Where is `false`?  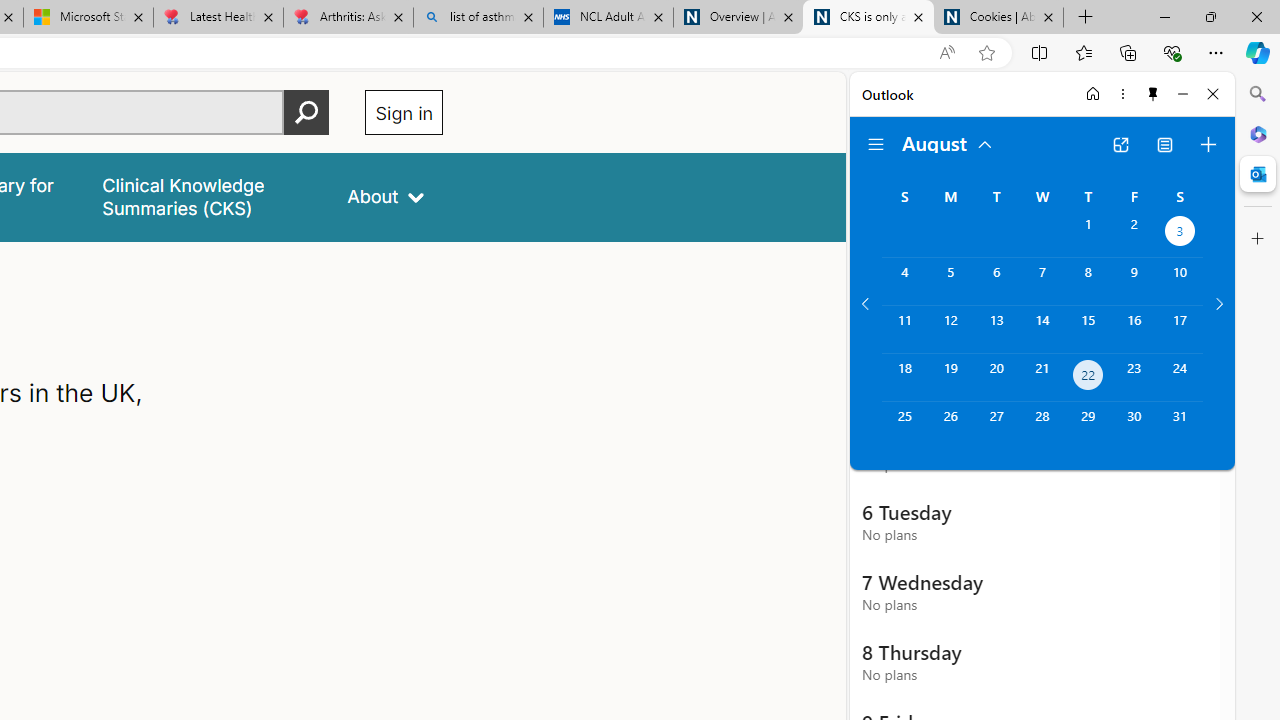 false is located at coordinates (207, 196).